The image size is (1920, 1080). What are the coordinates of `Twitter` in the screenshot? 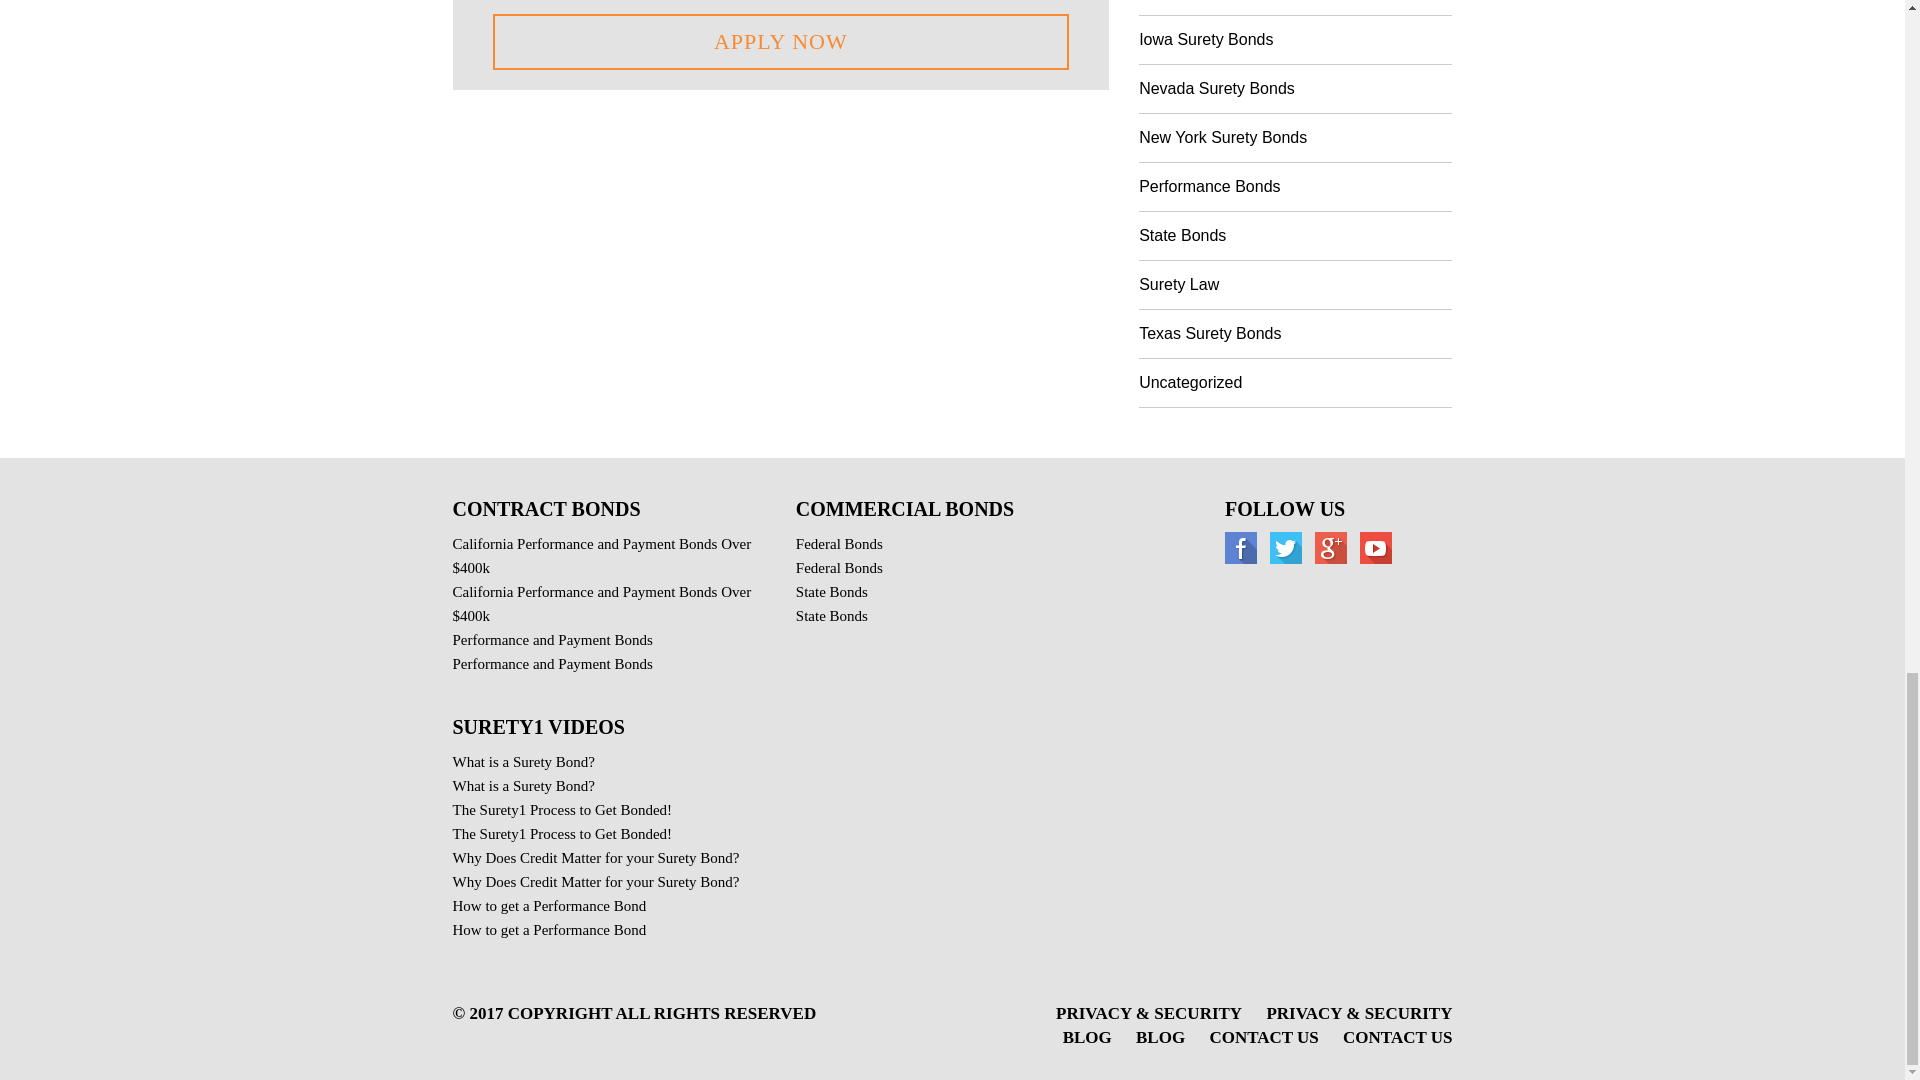 It's located at (1285, 547).